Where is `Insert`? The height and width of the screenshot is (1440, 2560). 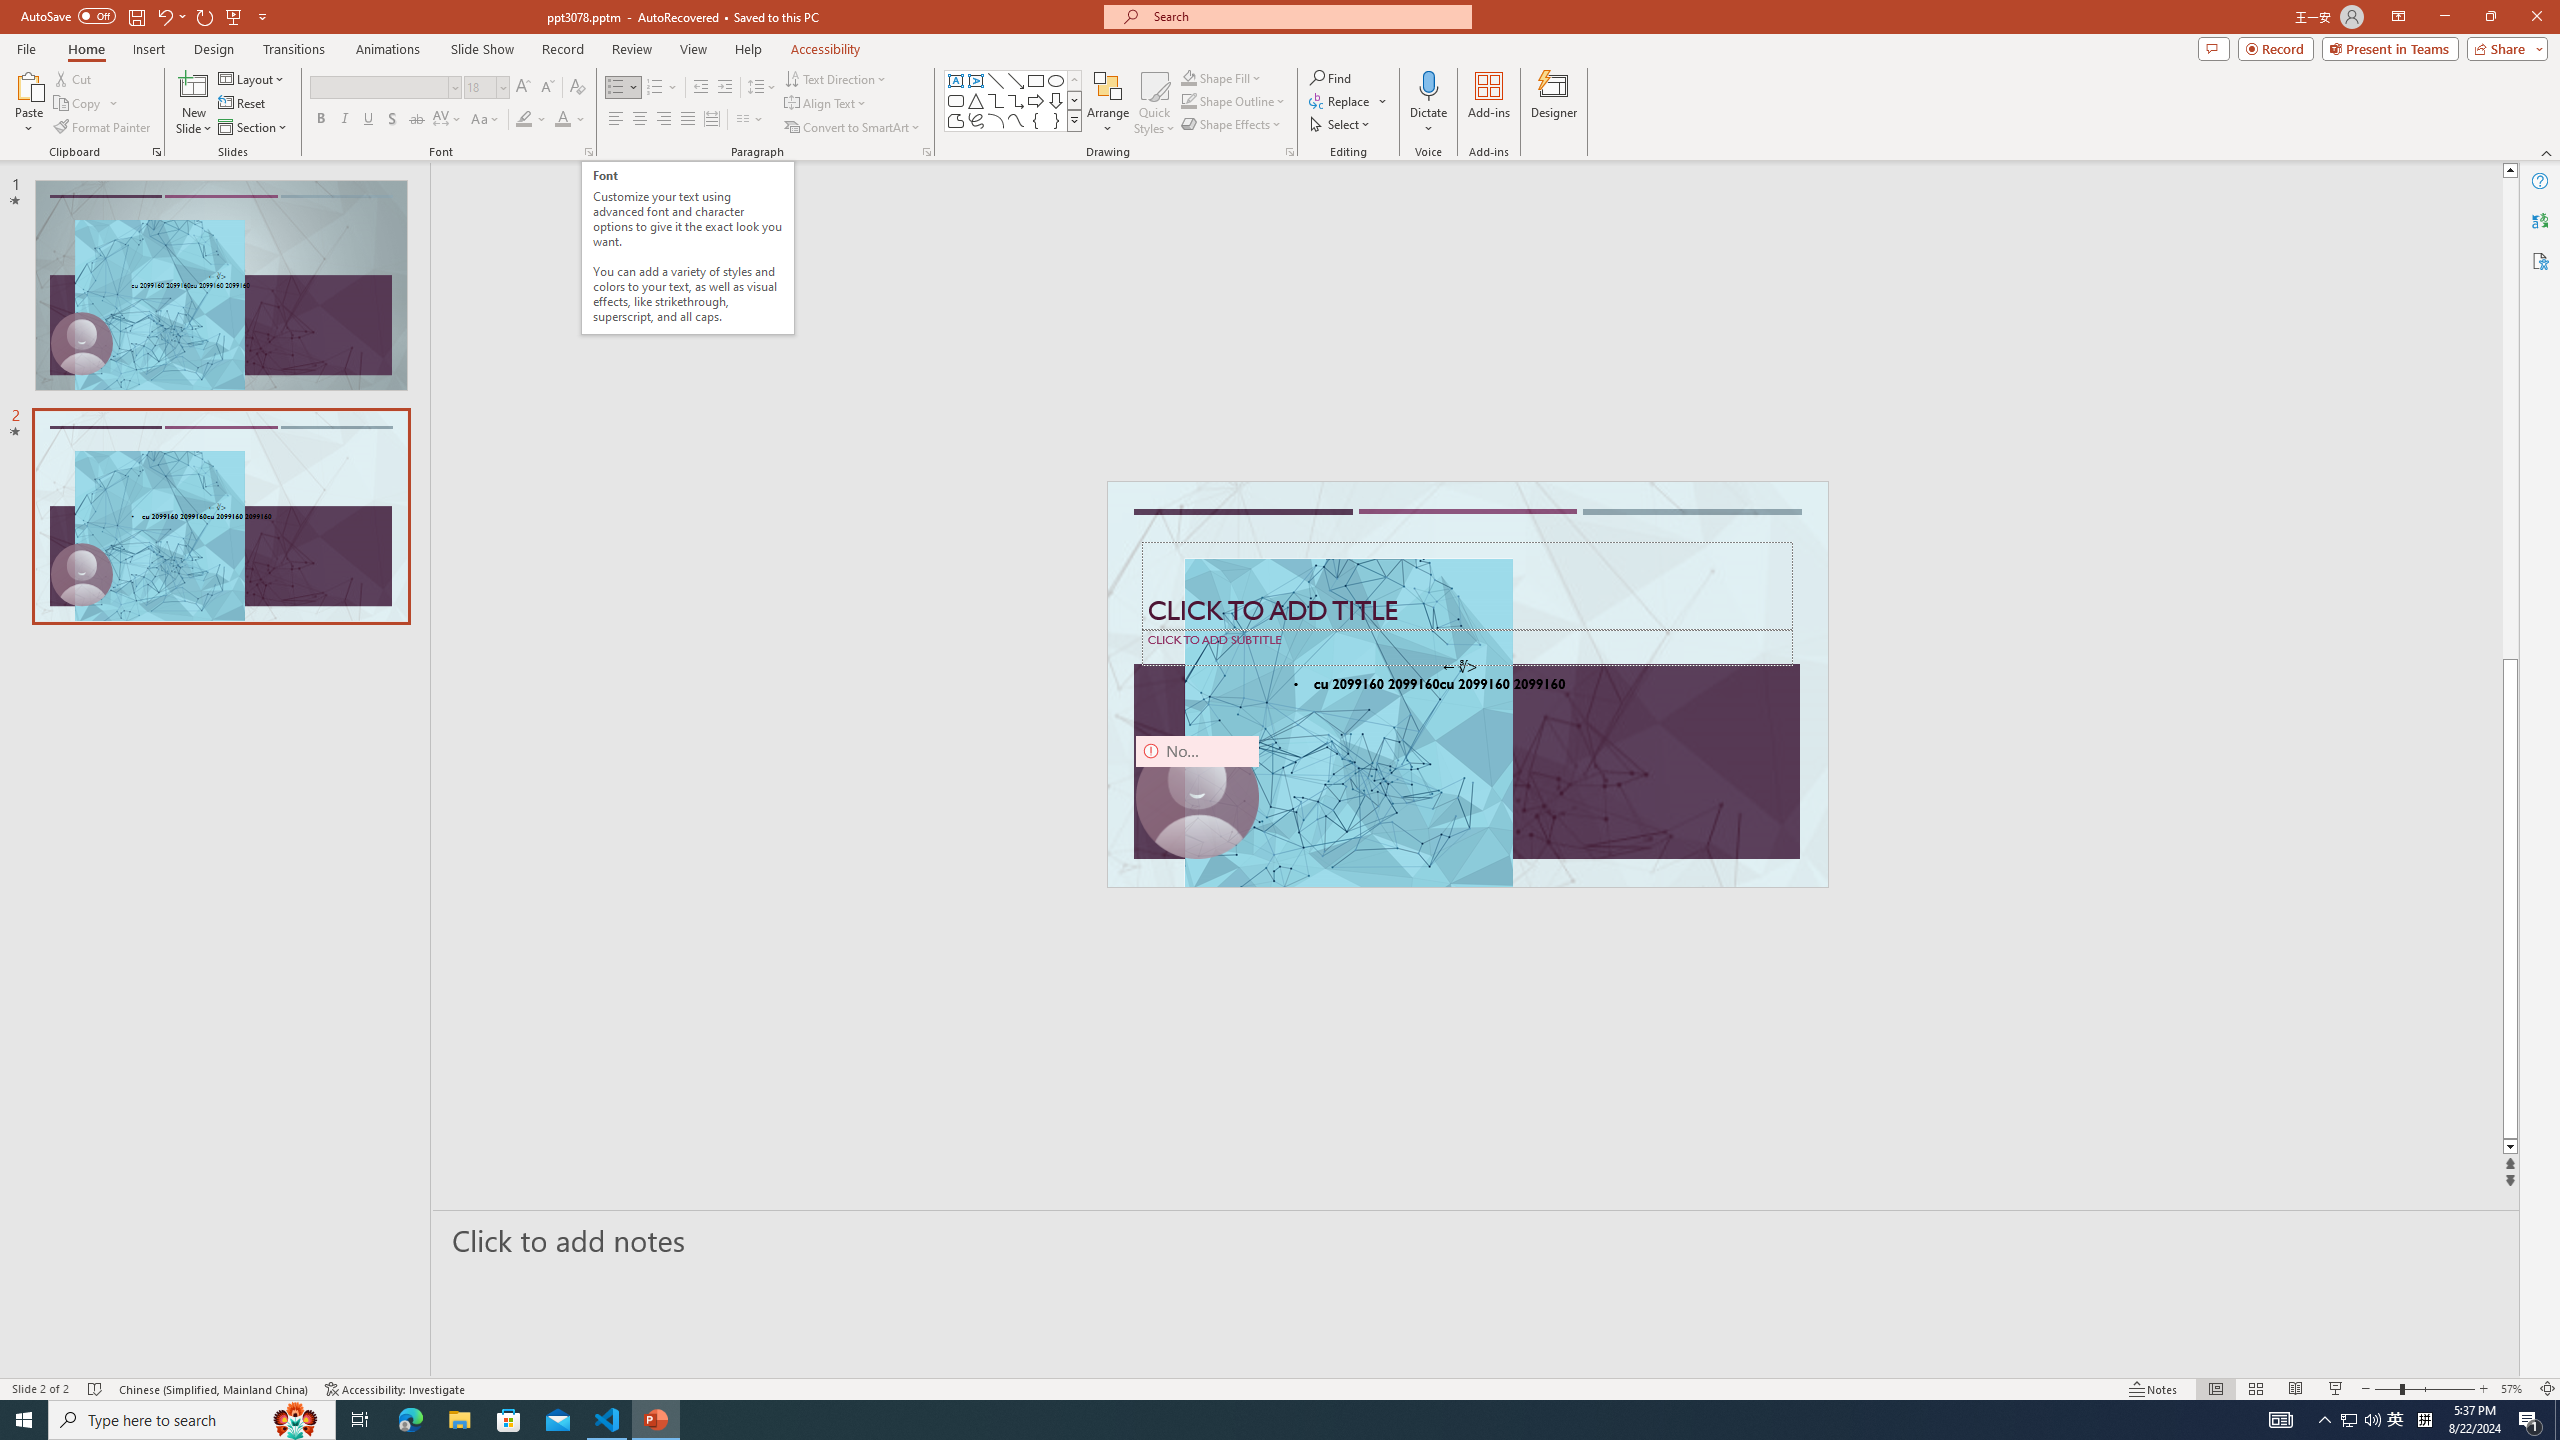 Insert is located at coordinates (148, 49).